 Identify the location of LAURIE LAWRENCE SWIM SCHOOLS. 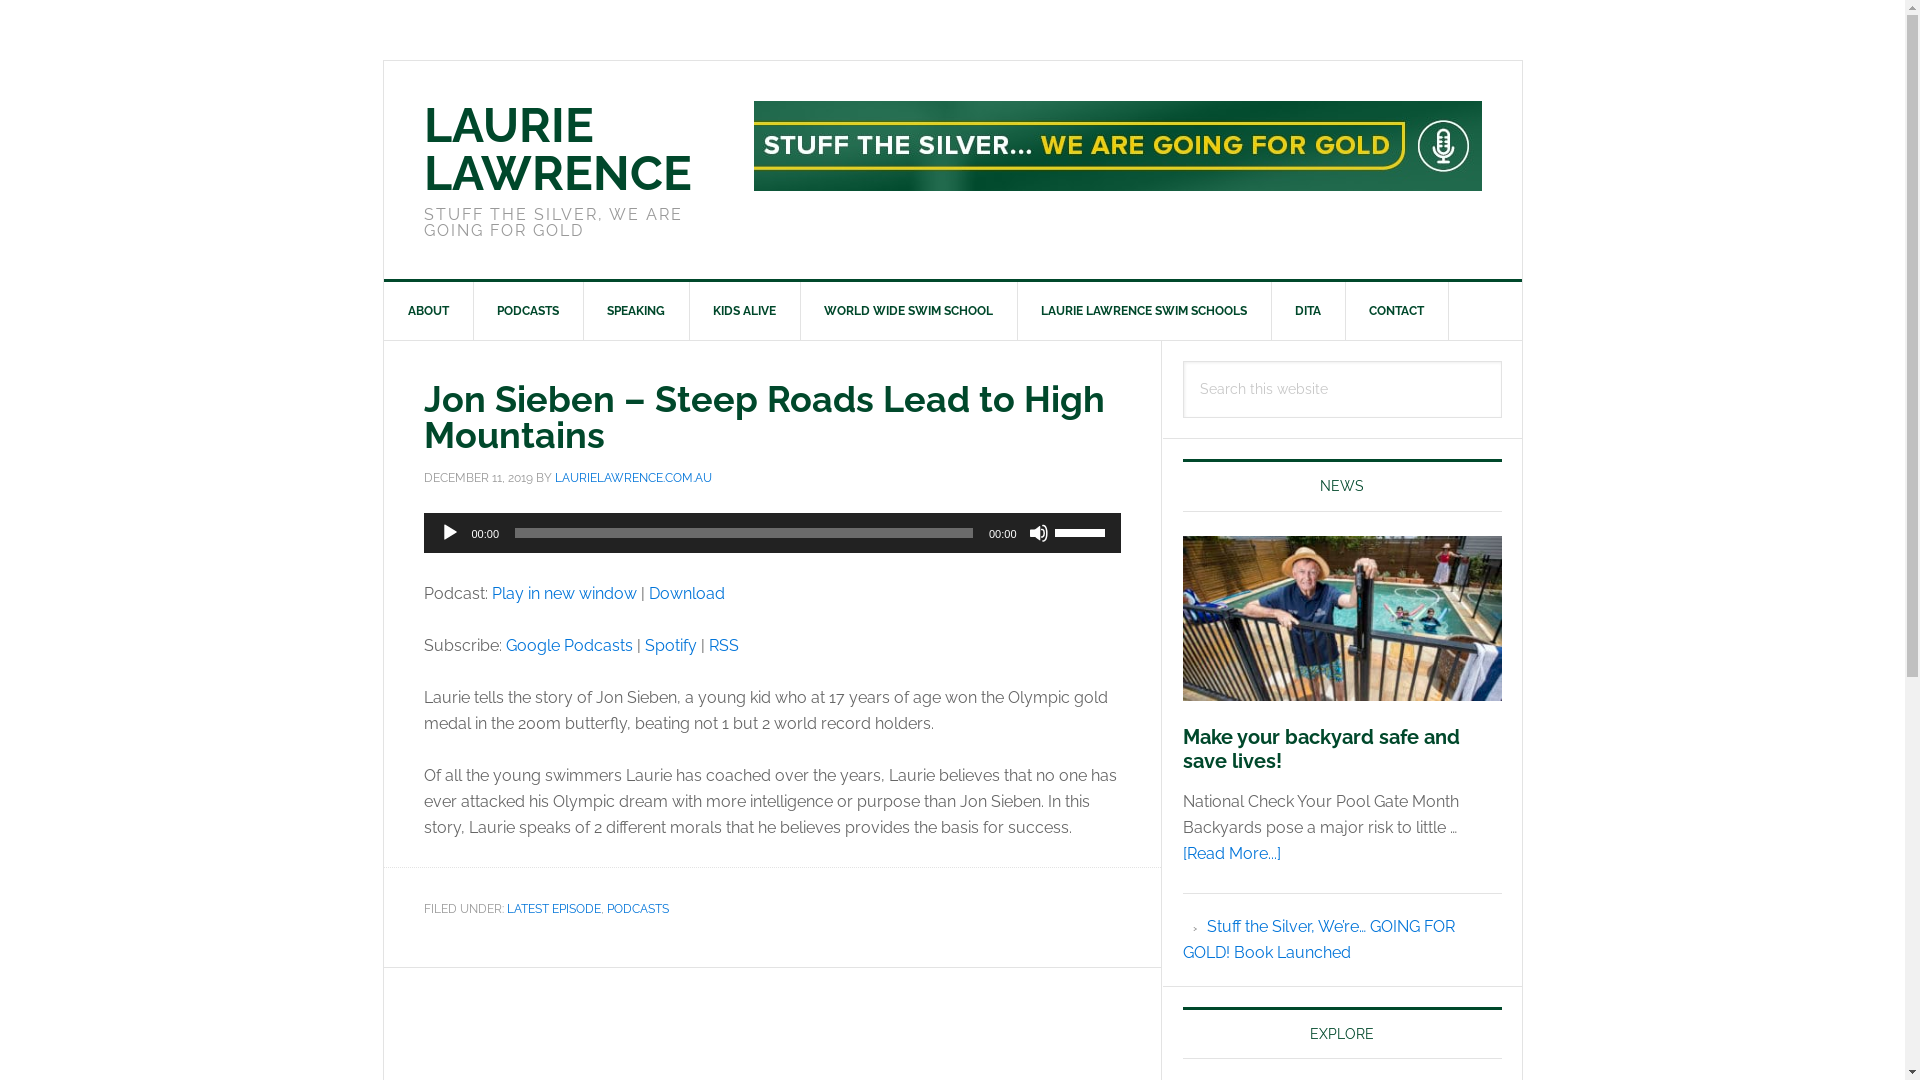
(1144, 311).